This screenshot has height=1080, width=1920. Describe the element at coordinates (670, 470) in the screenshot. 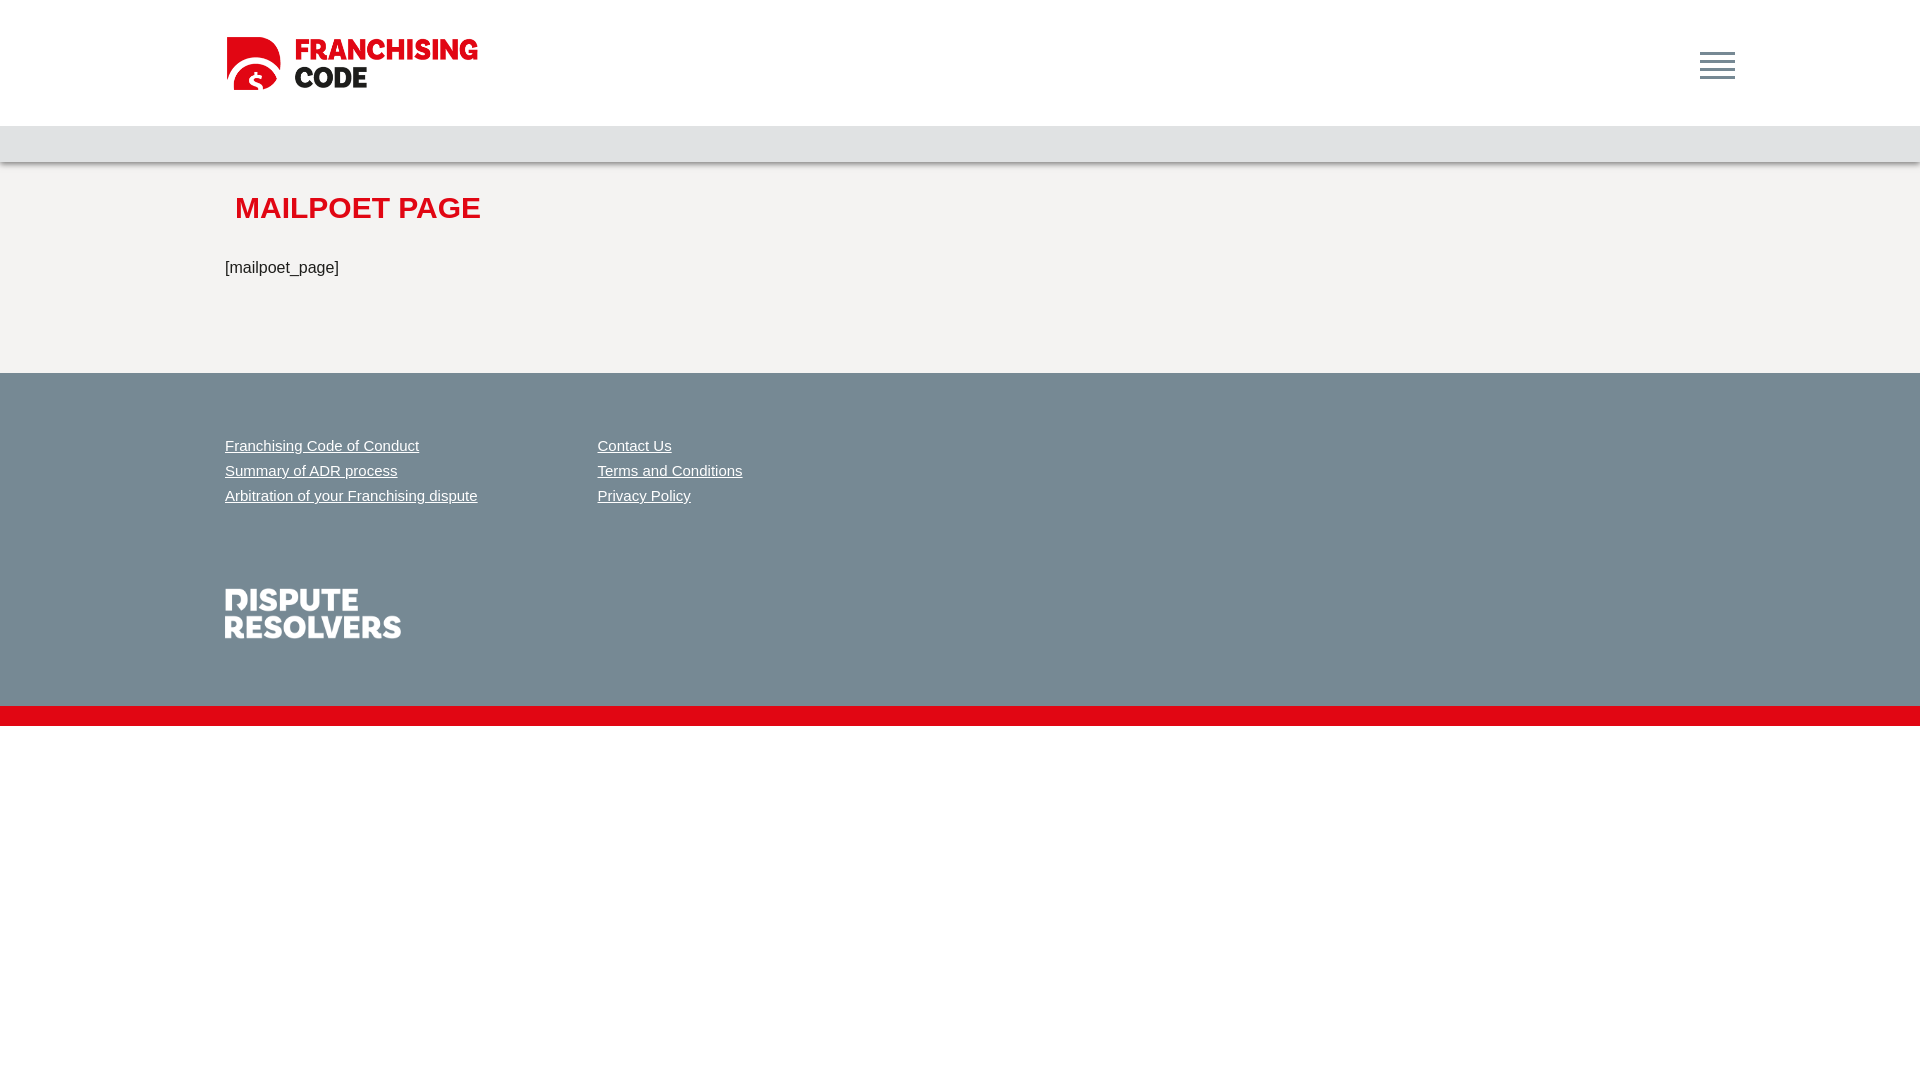

I see `Terms and Conditions` at that location.